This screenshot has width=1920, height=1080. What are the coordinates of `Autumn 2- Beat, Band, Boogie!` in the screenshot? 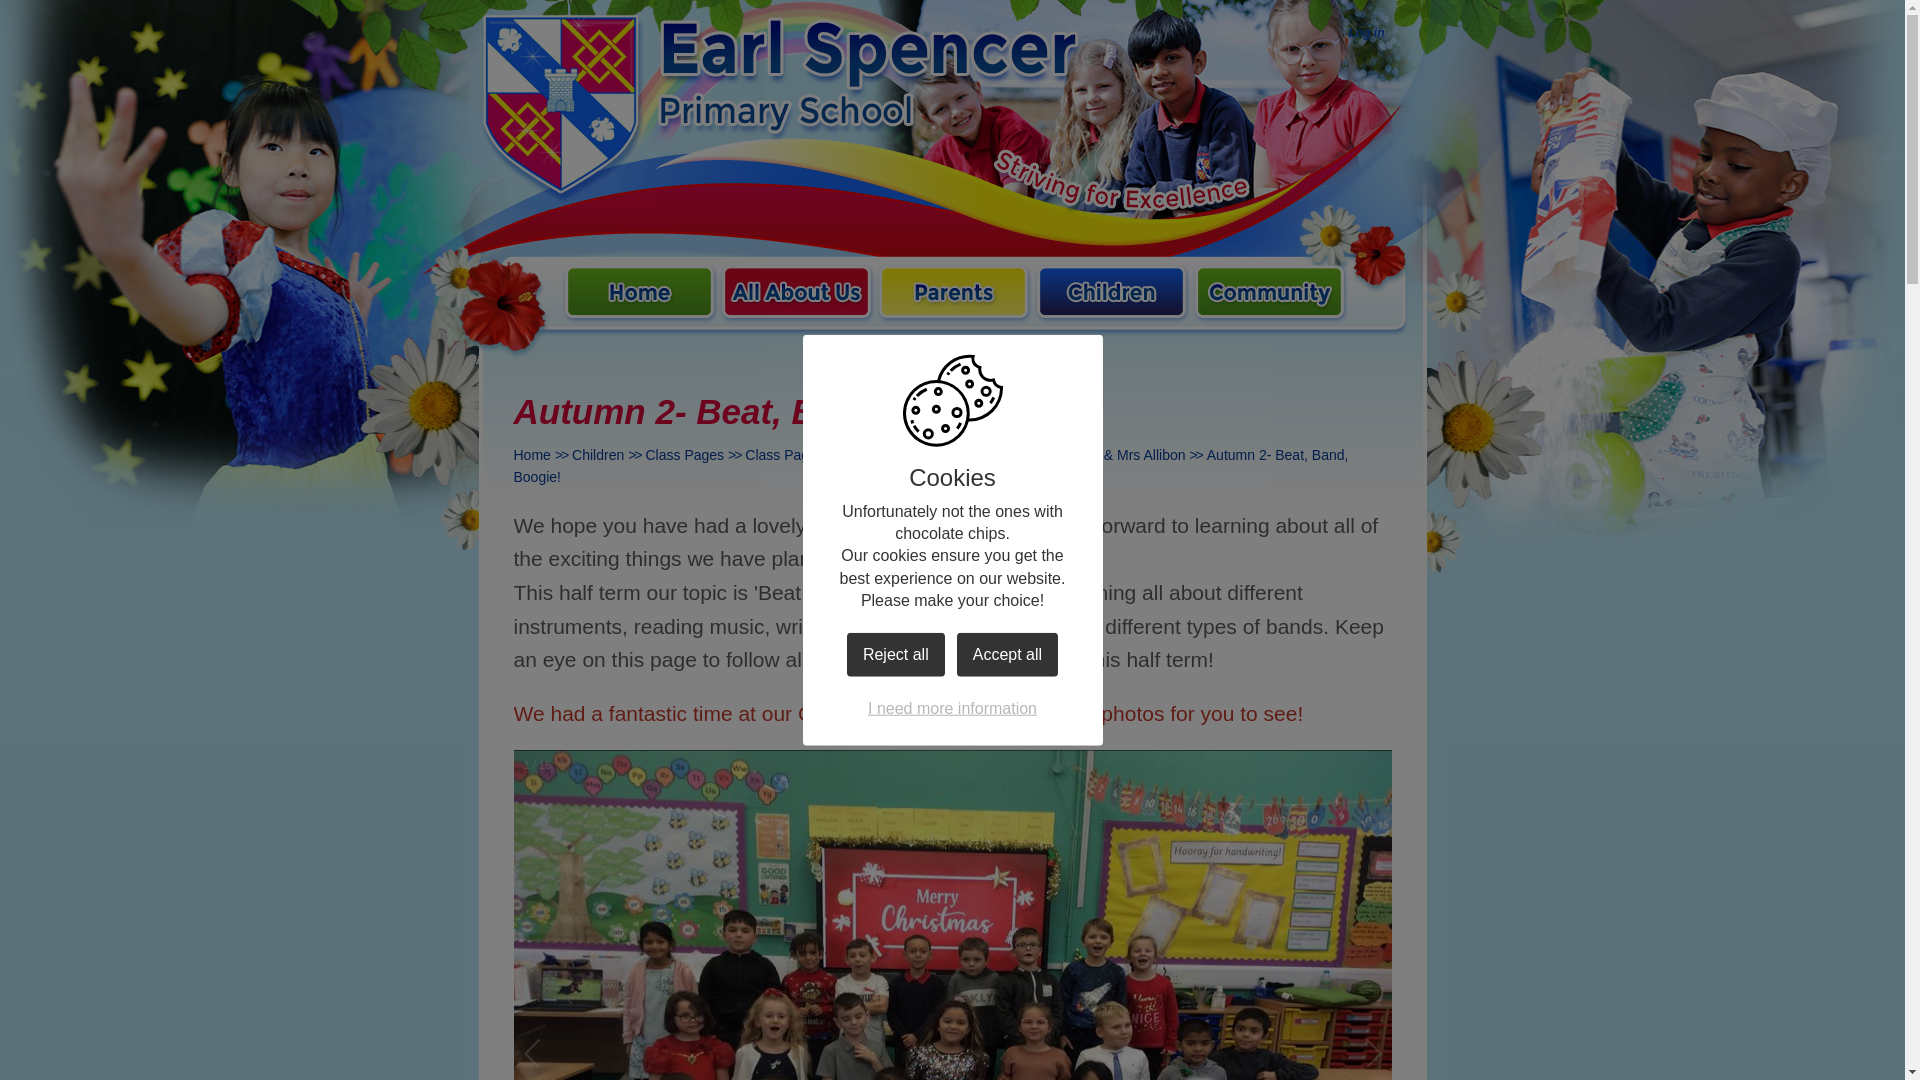 It's located at (932, 466).